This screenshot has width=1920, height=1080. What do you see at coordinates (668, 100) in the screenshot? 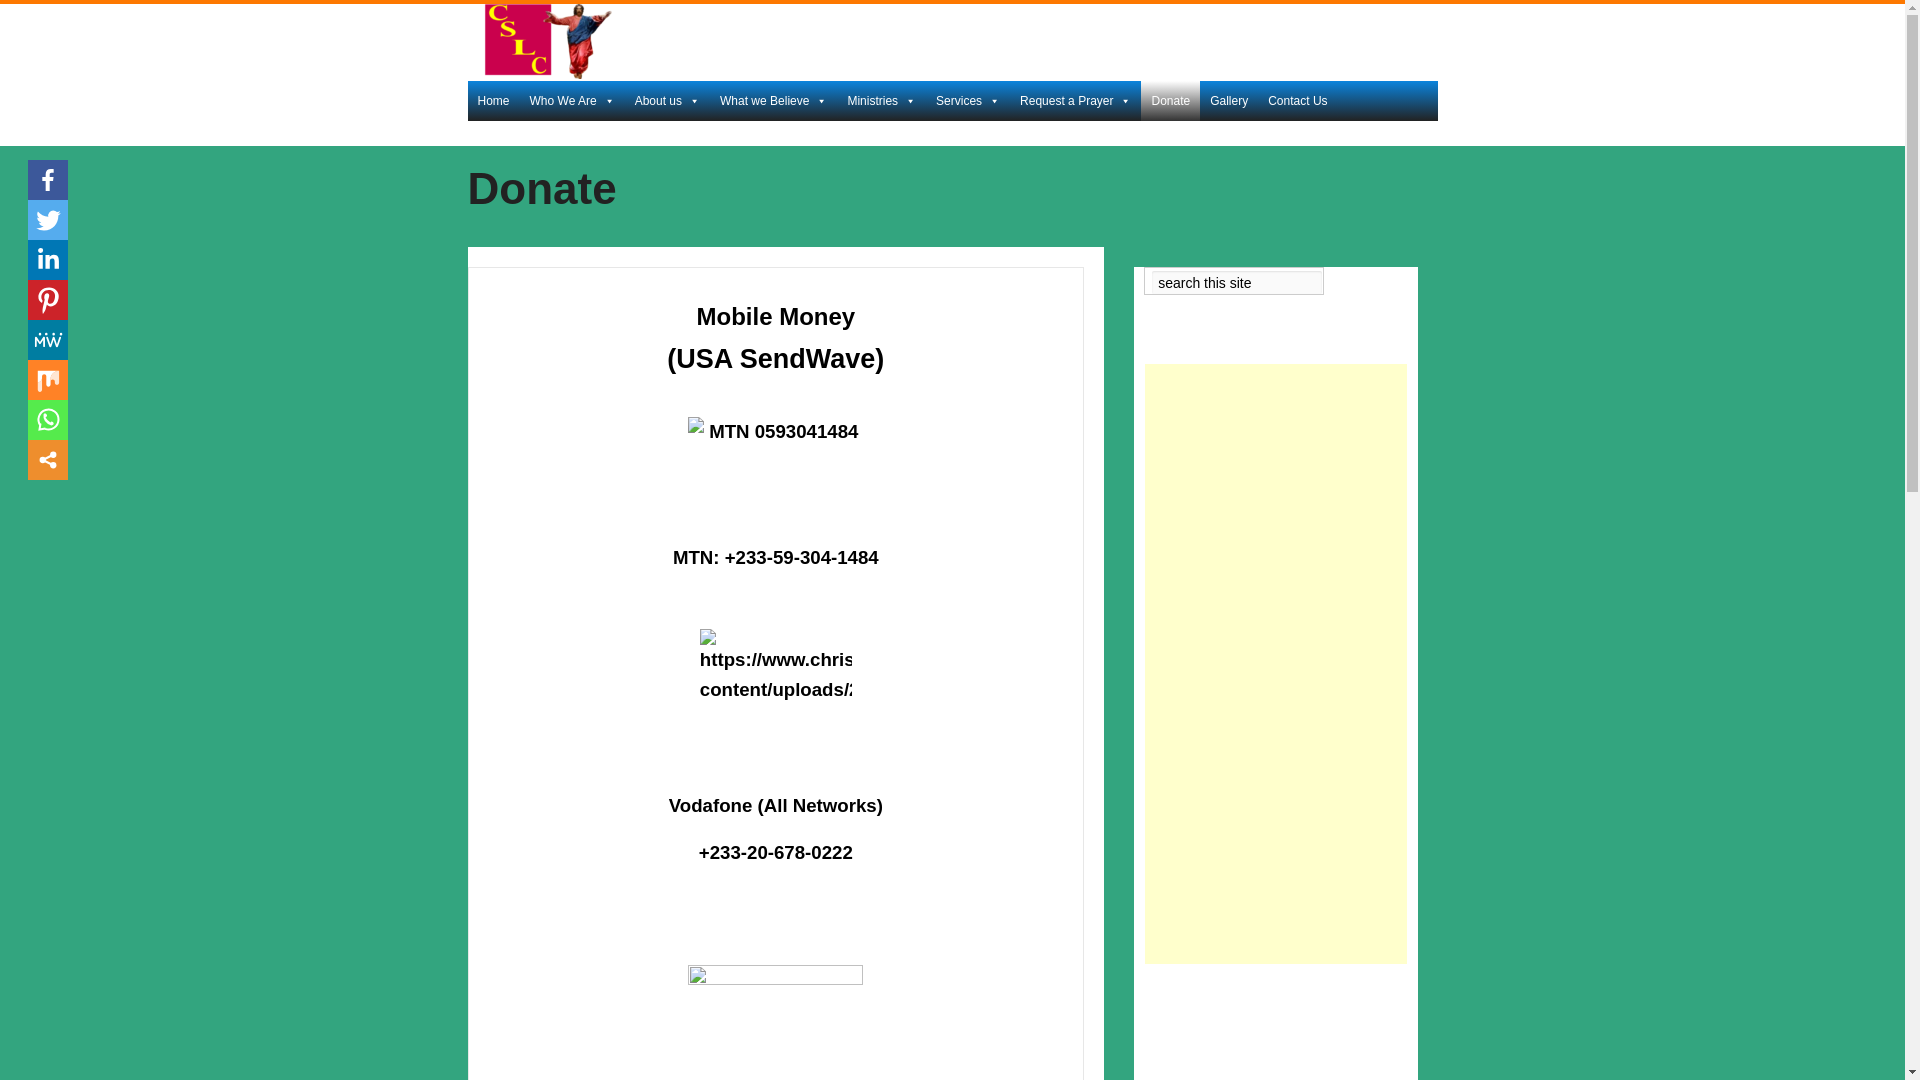
I see `About us` at bounding box center [668, 100].